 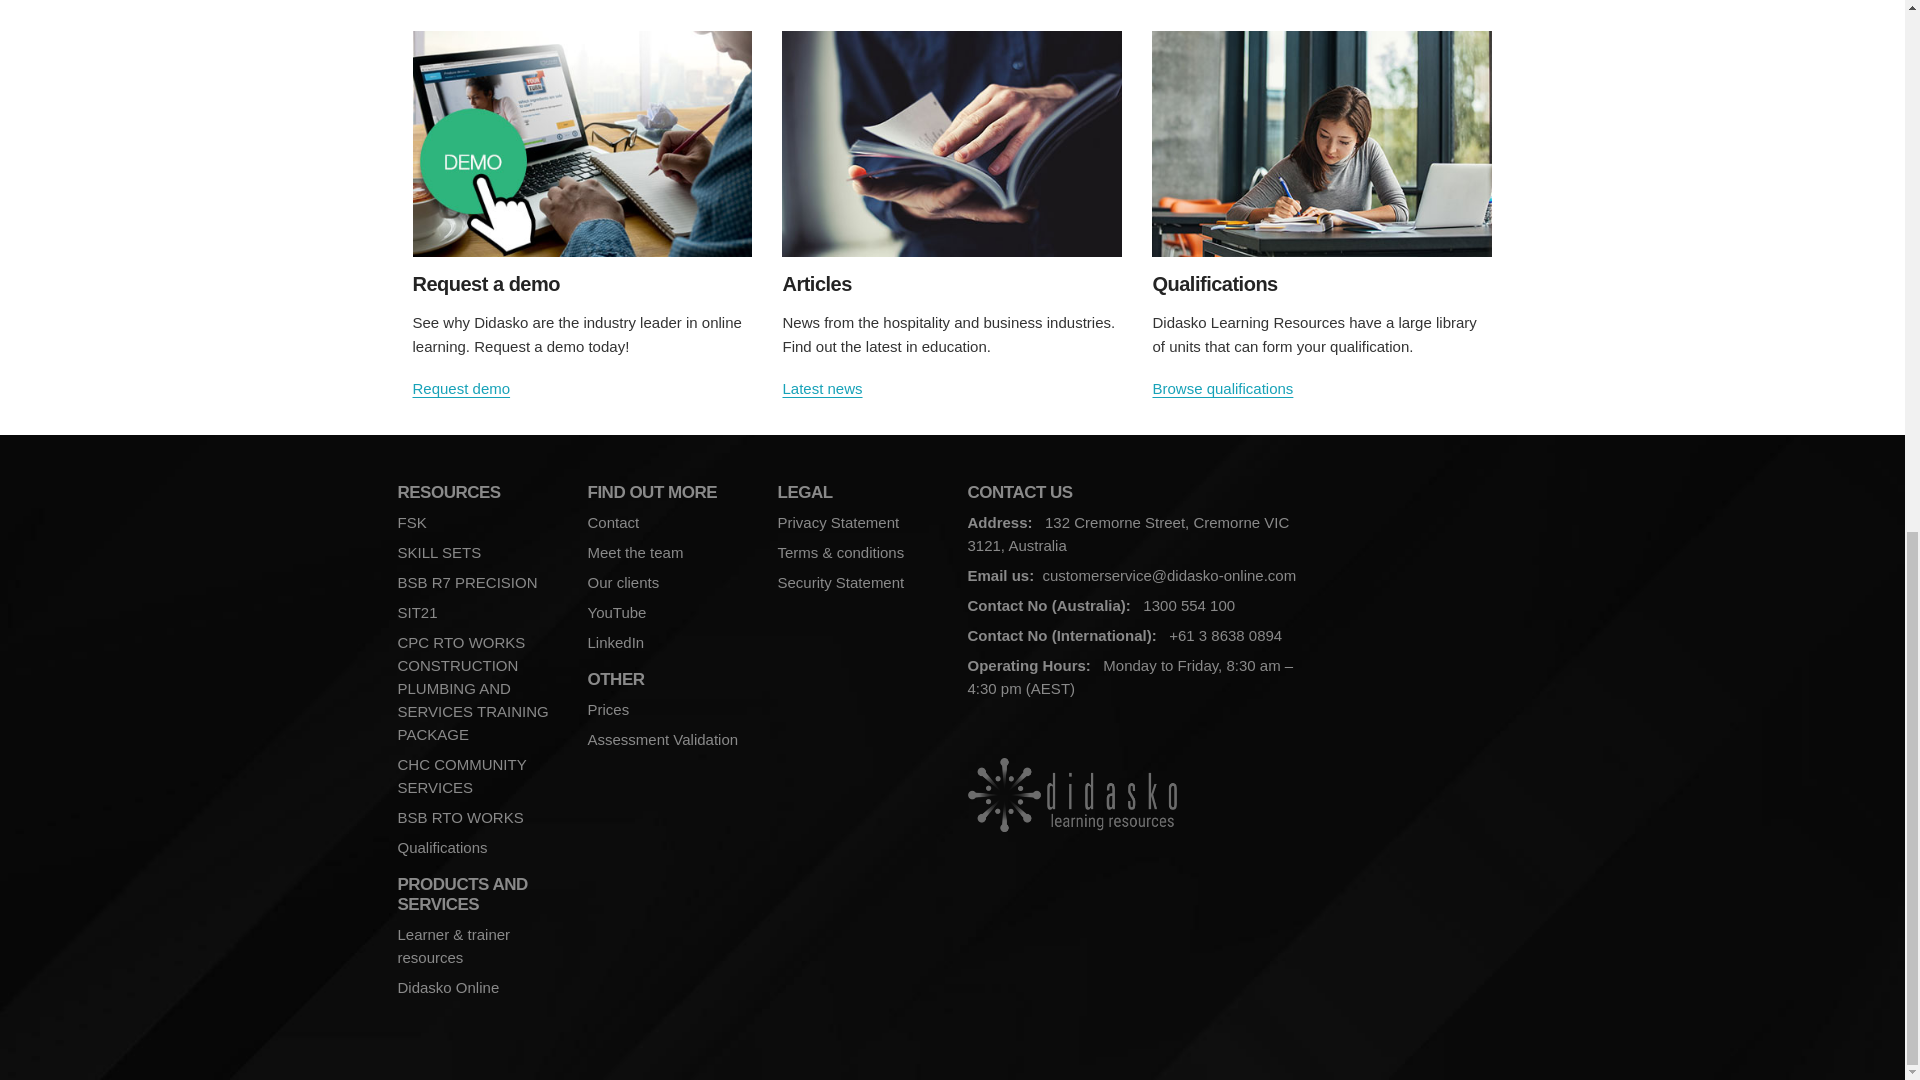 I want to click on Qualifications, so click(x=442, y=848).